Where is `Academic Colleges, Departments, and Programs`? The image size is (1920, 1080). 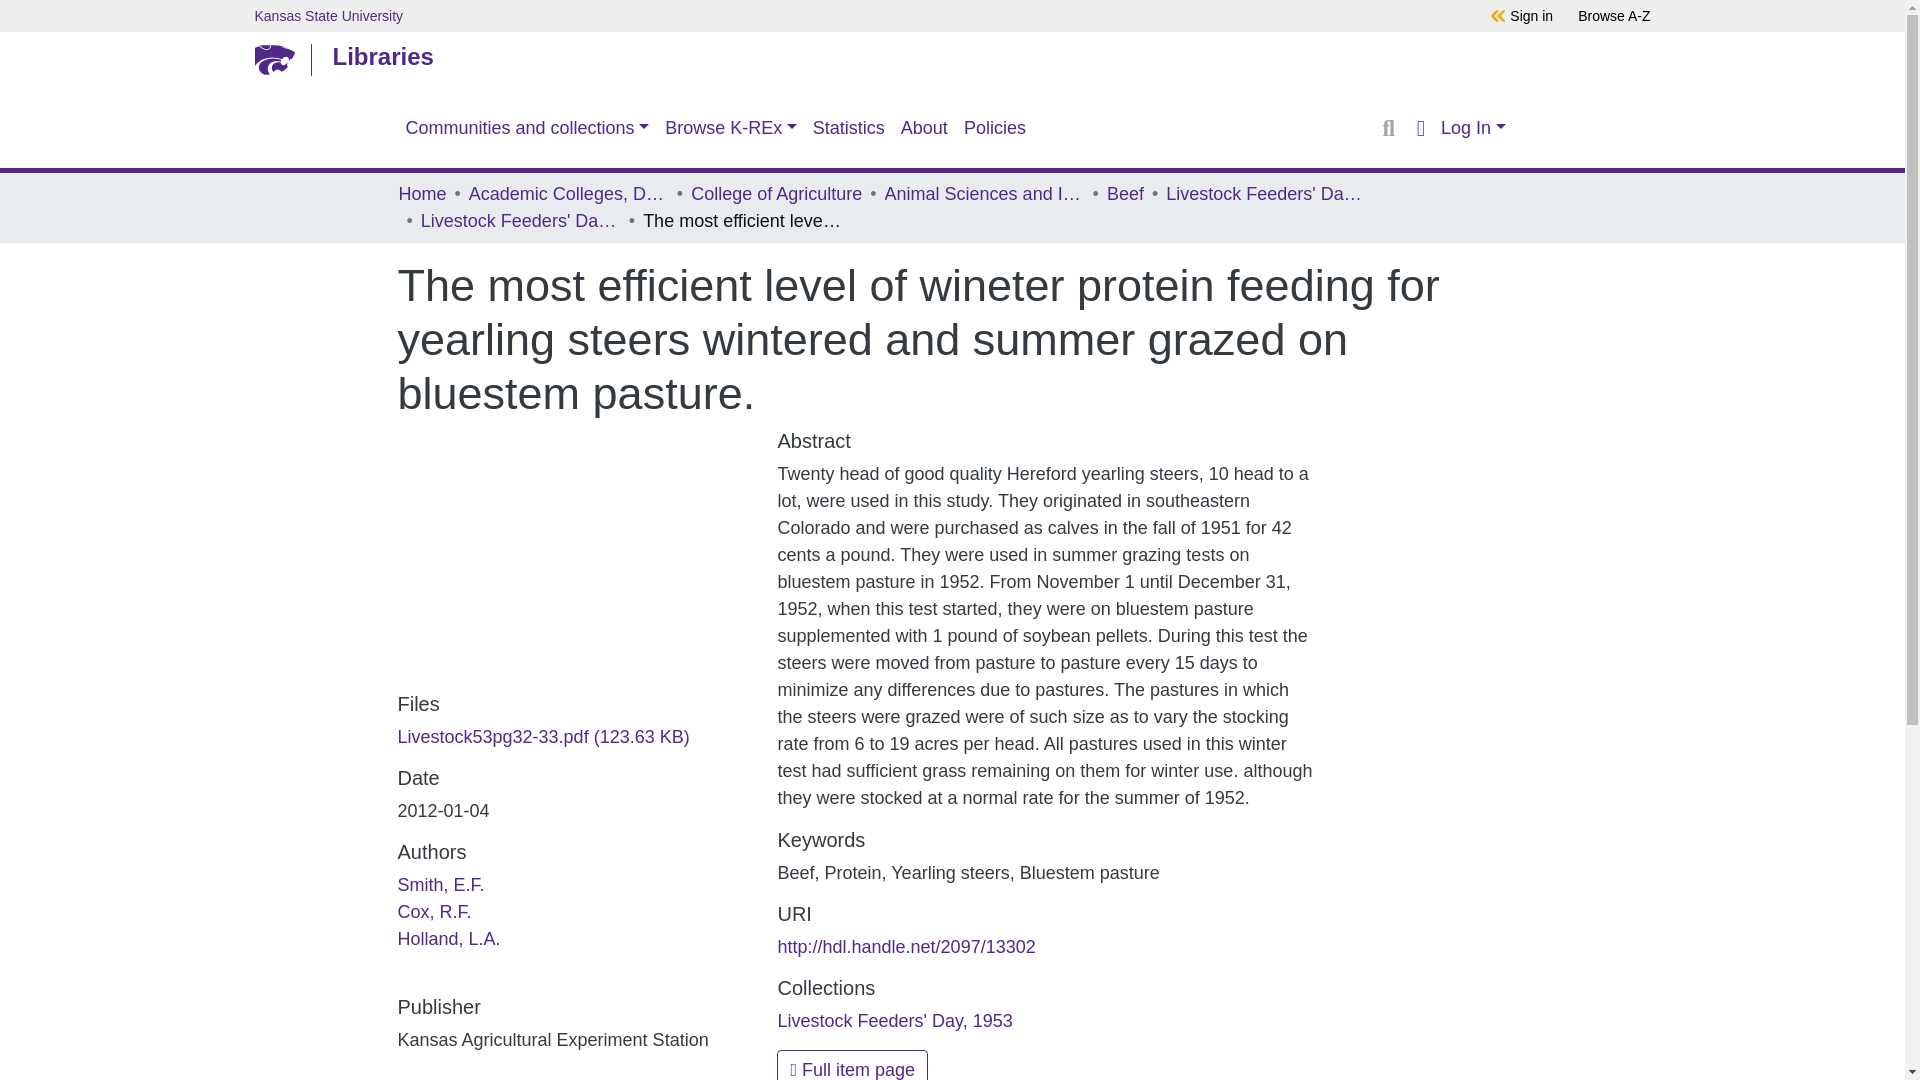 Academic Colleges, Departments, and Programs is located at coordinates (568, 194).